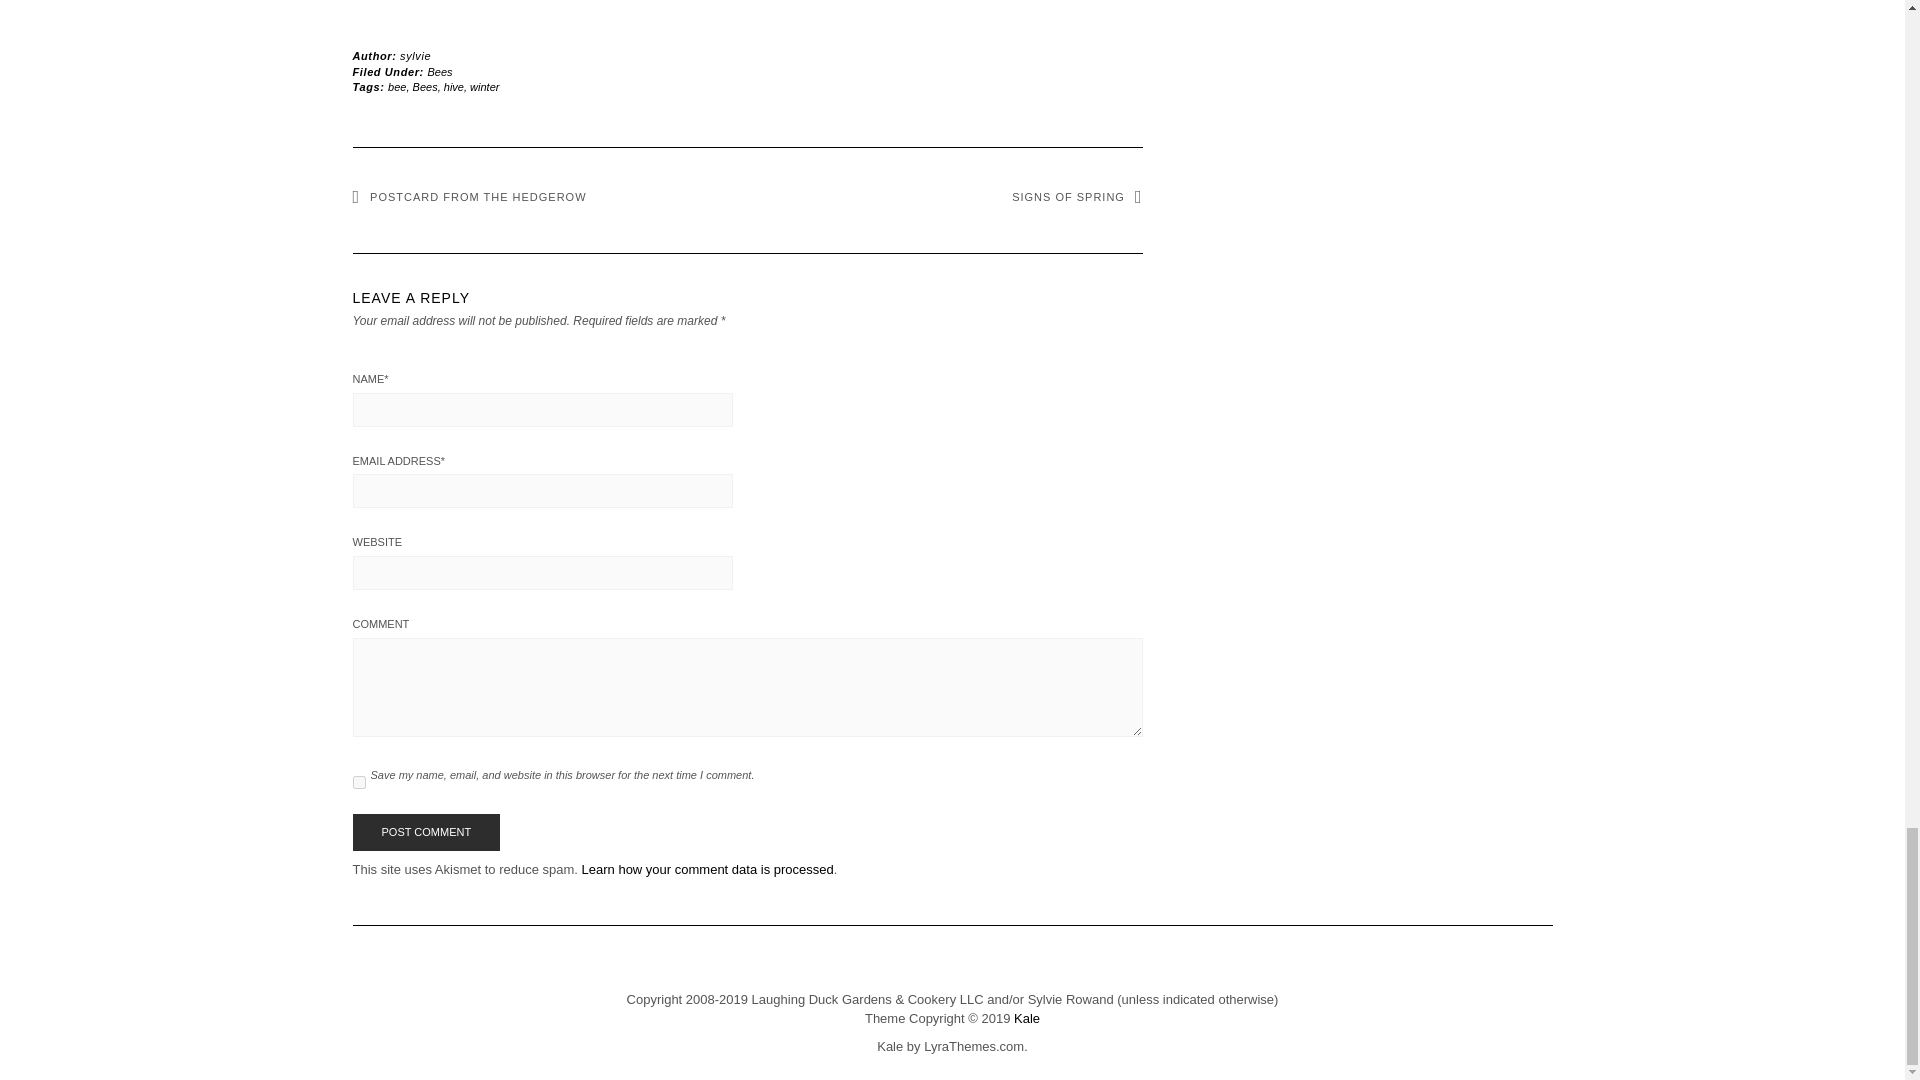  I want to click on Posts by sylvie, so click(414, 55).